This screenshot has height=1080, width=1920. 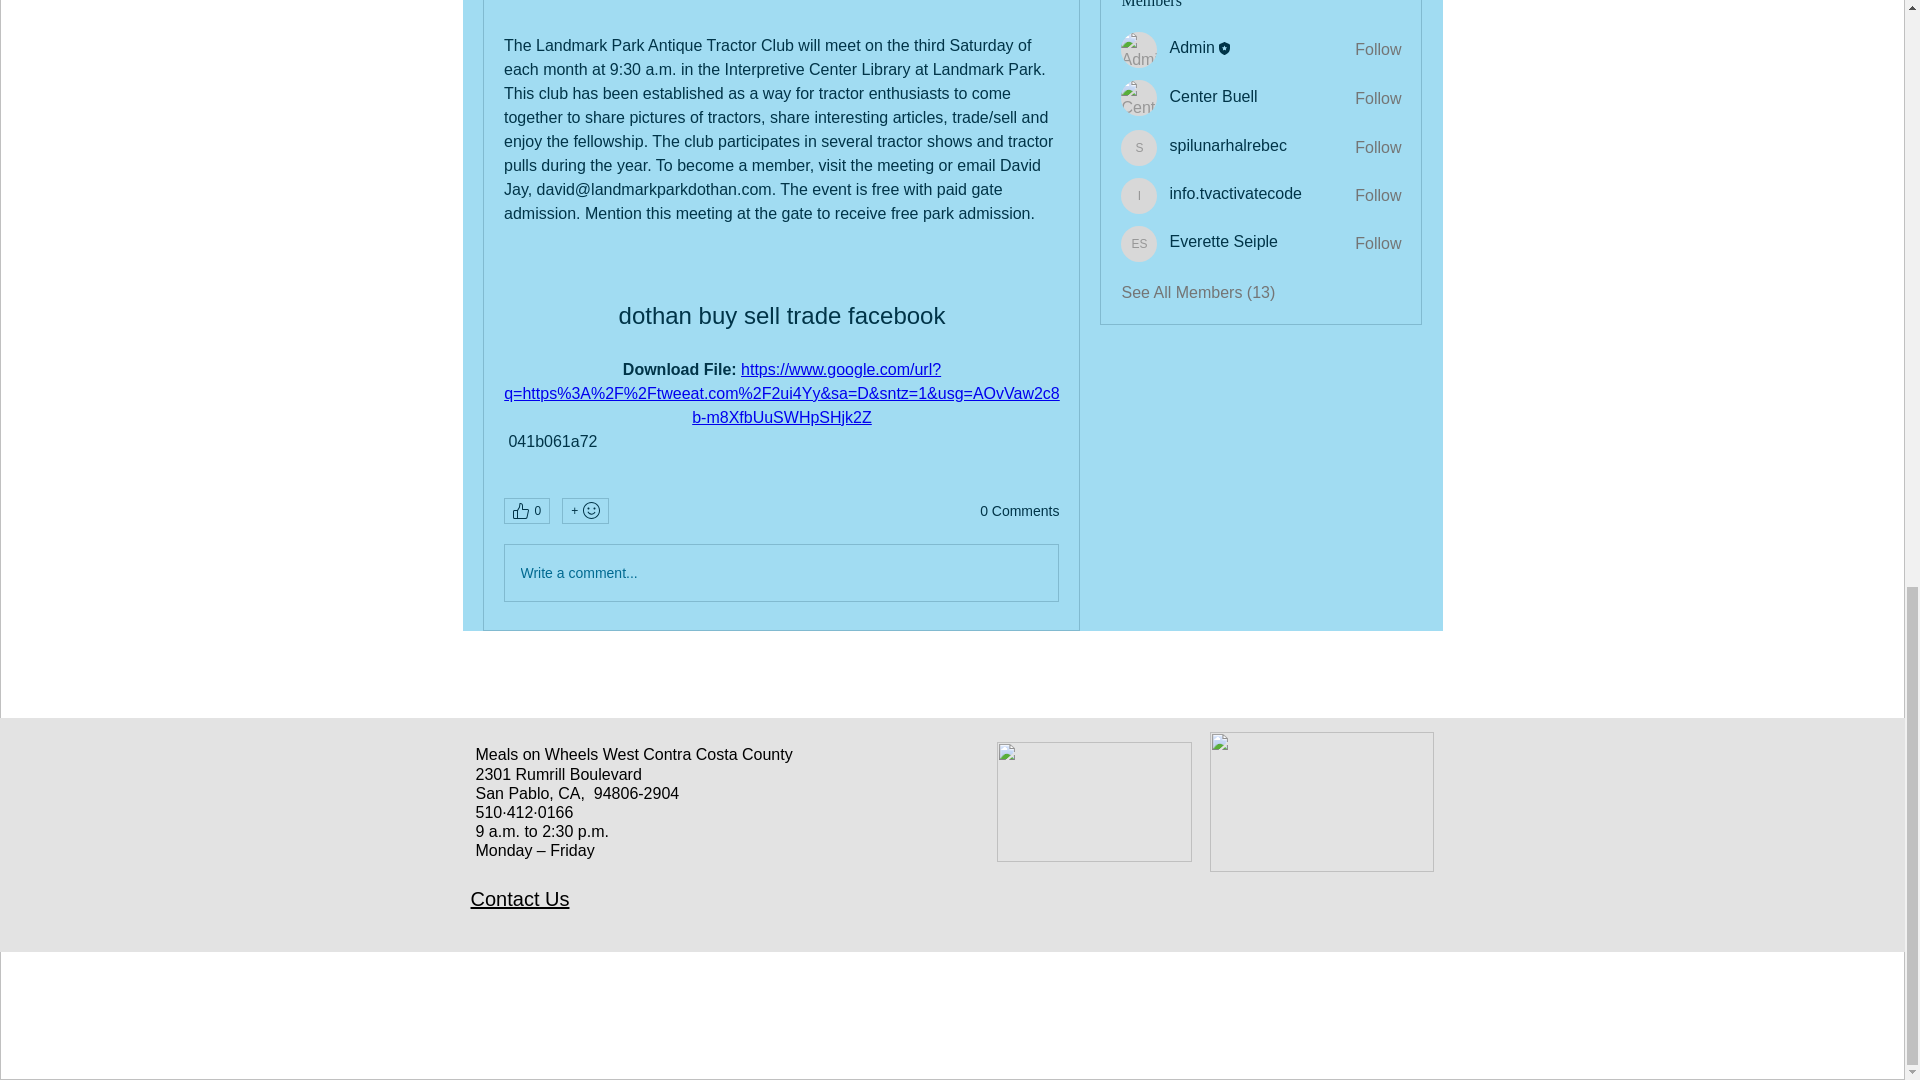 I want to click on Admin, so click(x=1139, y=50).